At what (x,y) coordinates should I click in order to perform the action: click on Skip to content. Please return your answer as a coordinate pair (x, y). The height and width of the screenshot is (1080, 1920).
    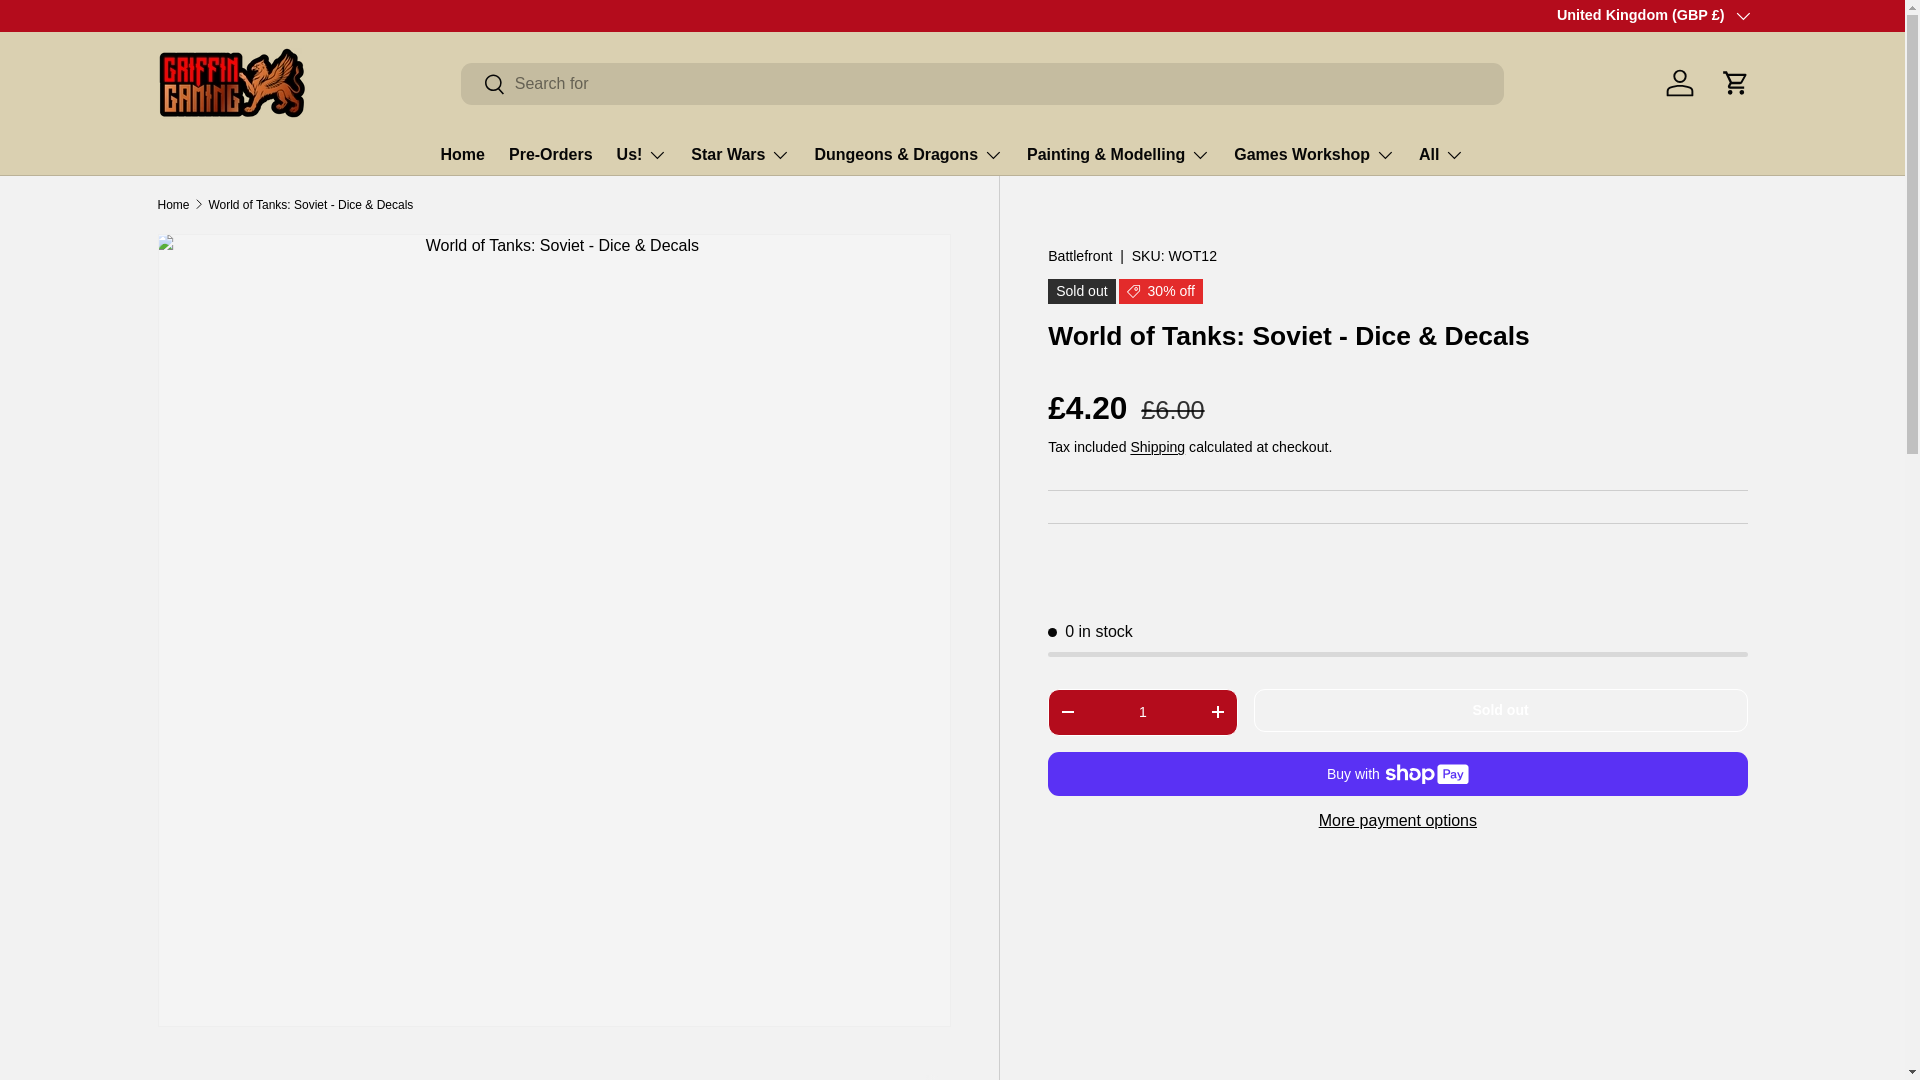
    Looking at the image, I should click on (90, 28).